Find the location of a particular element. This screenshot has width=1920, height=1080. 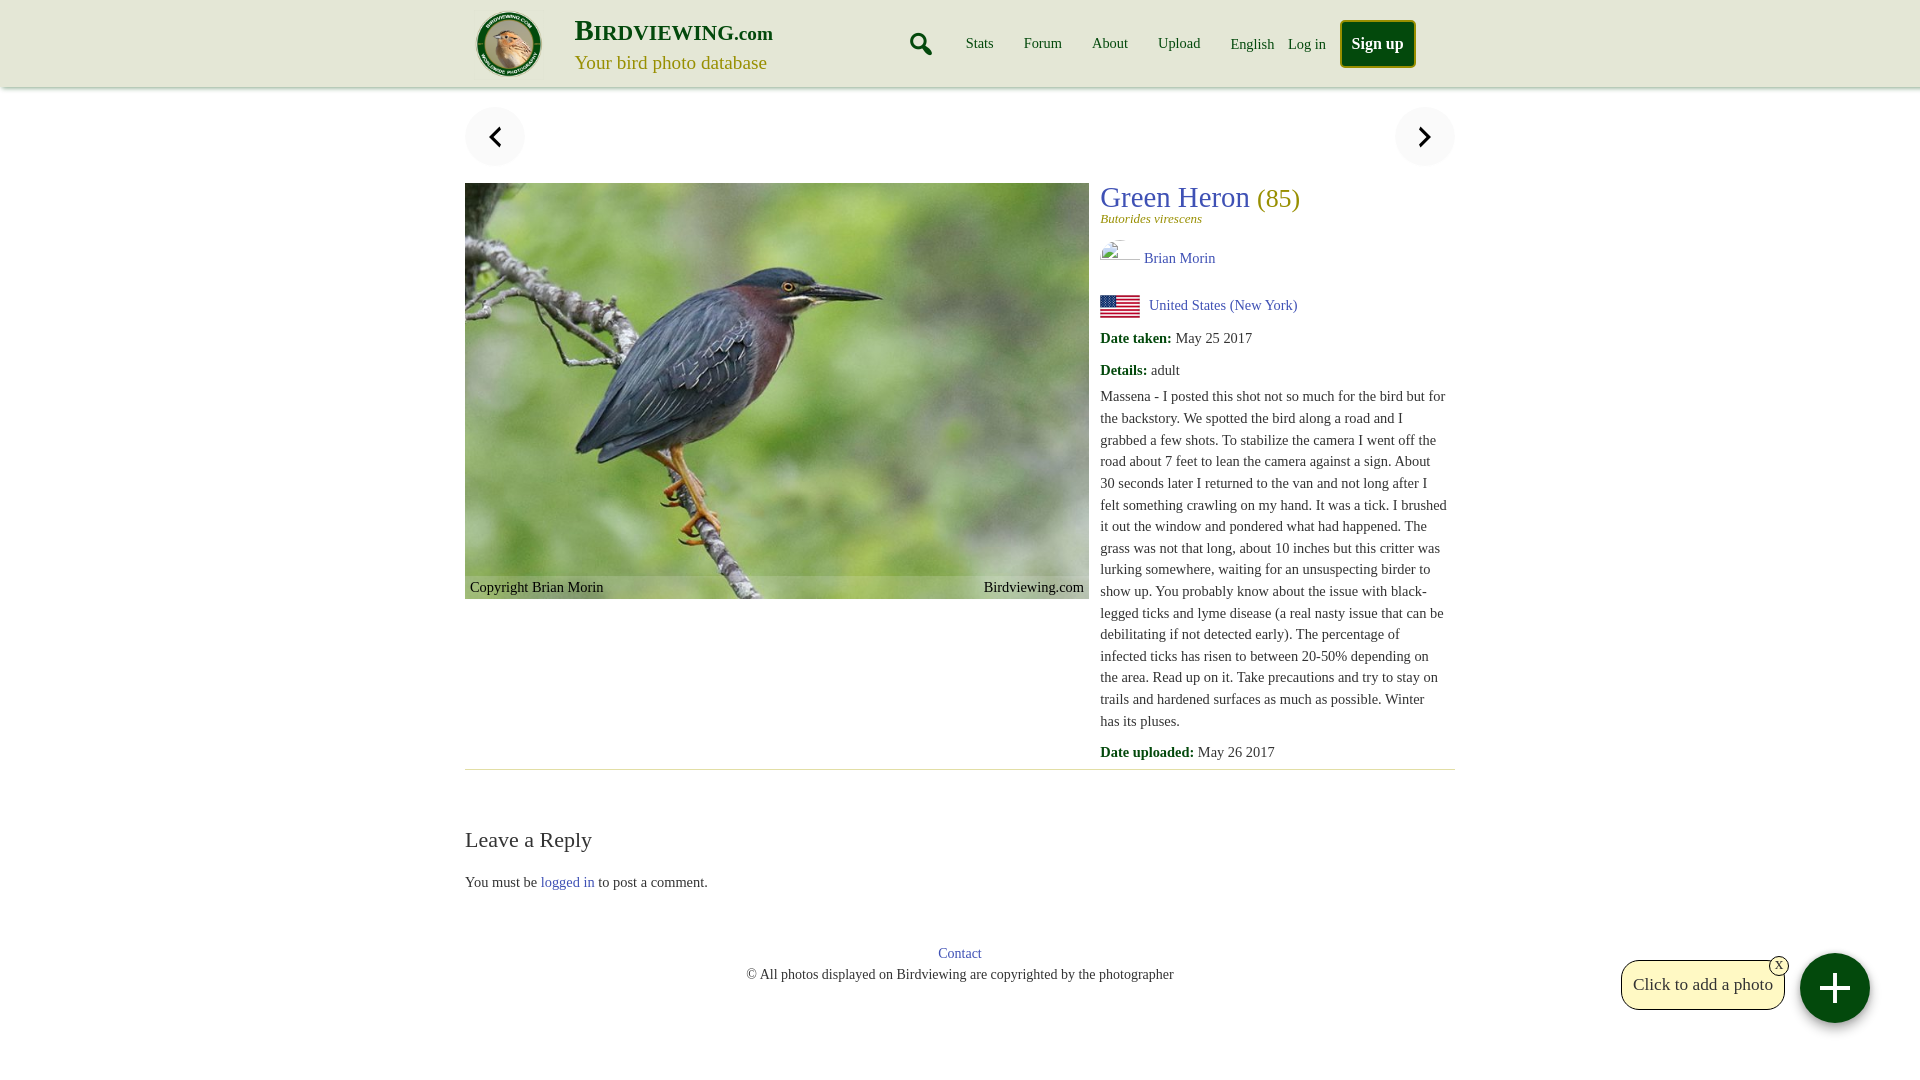

Stats is located at coordinates (980, 44).